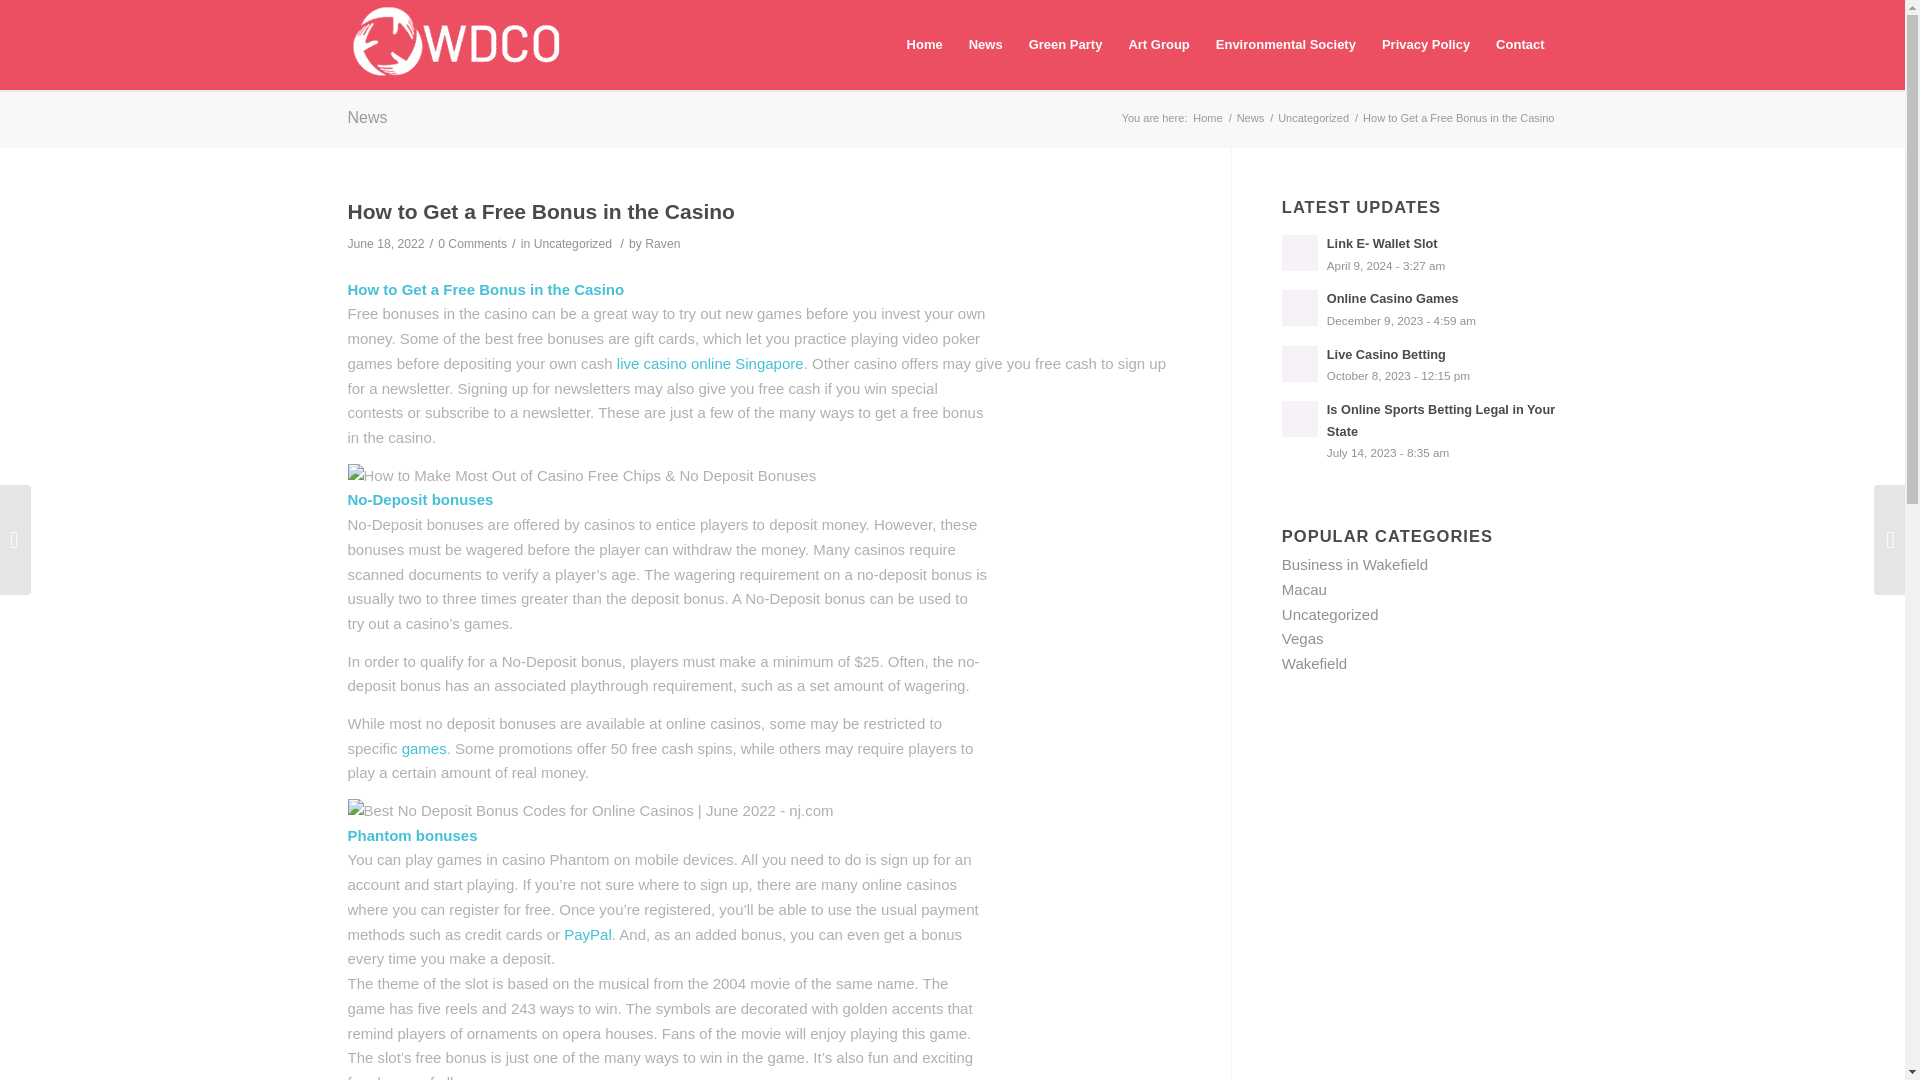  I want to click on News, so click(367, 118).